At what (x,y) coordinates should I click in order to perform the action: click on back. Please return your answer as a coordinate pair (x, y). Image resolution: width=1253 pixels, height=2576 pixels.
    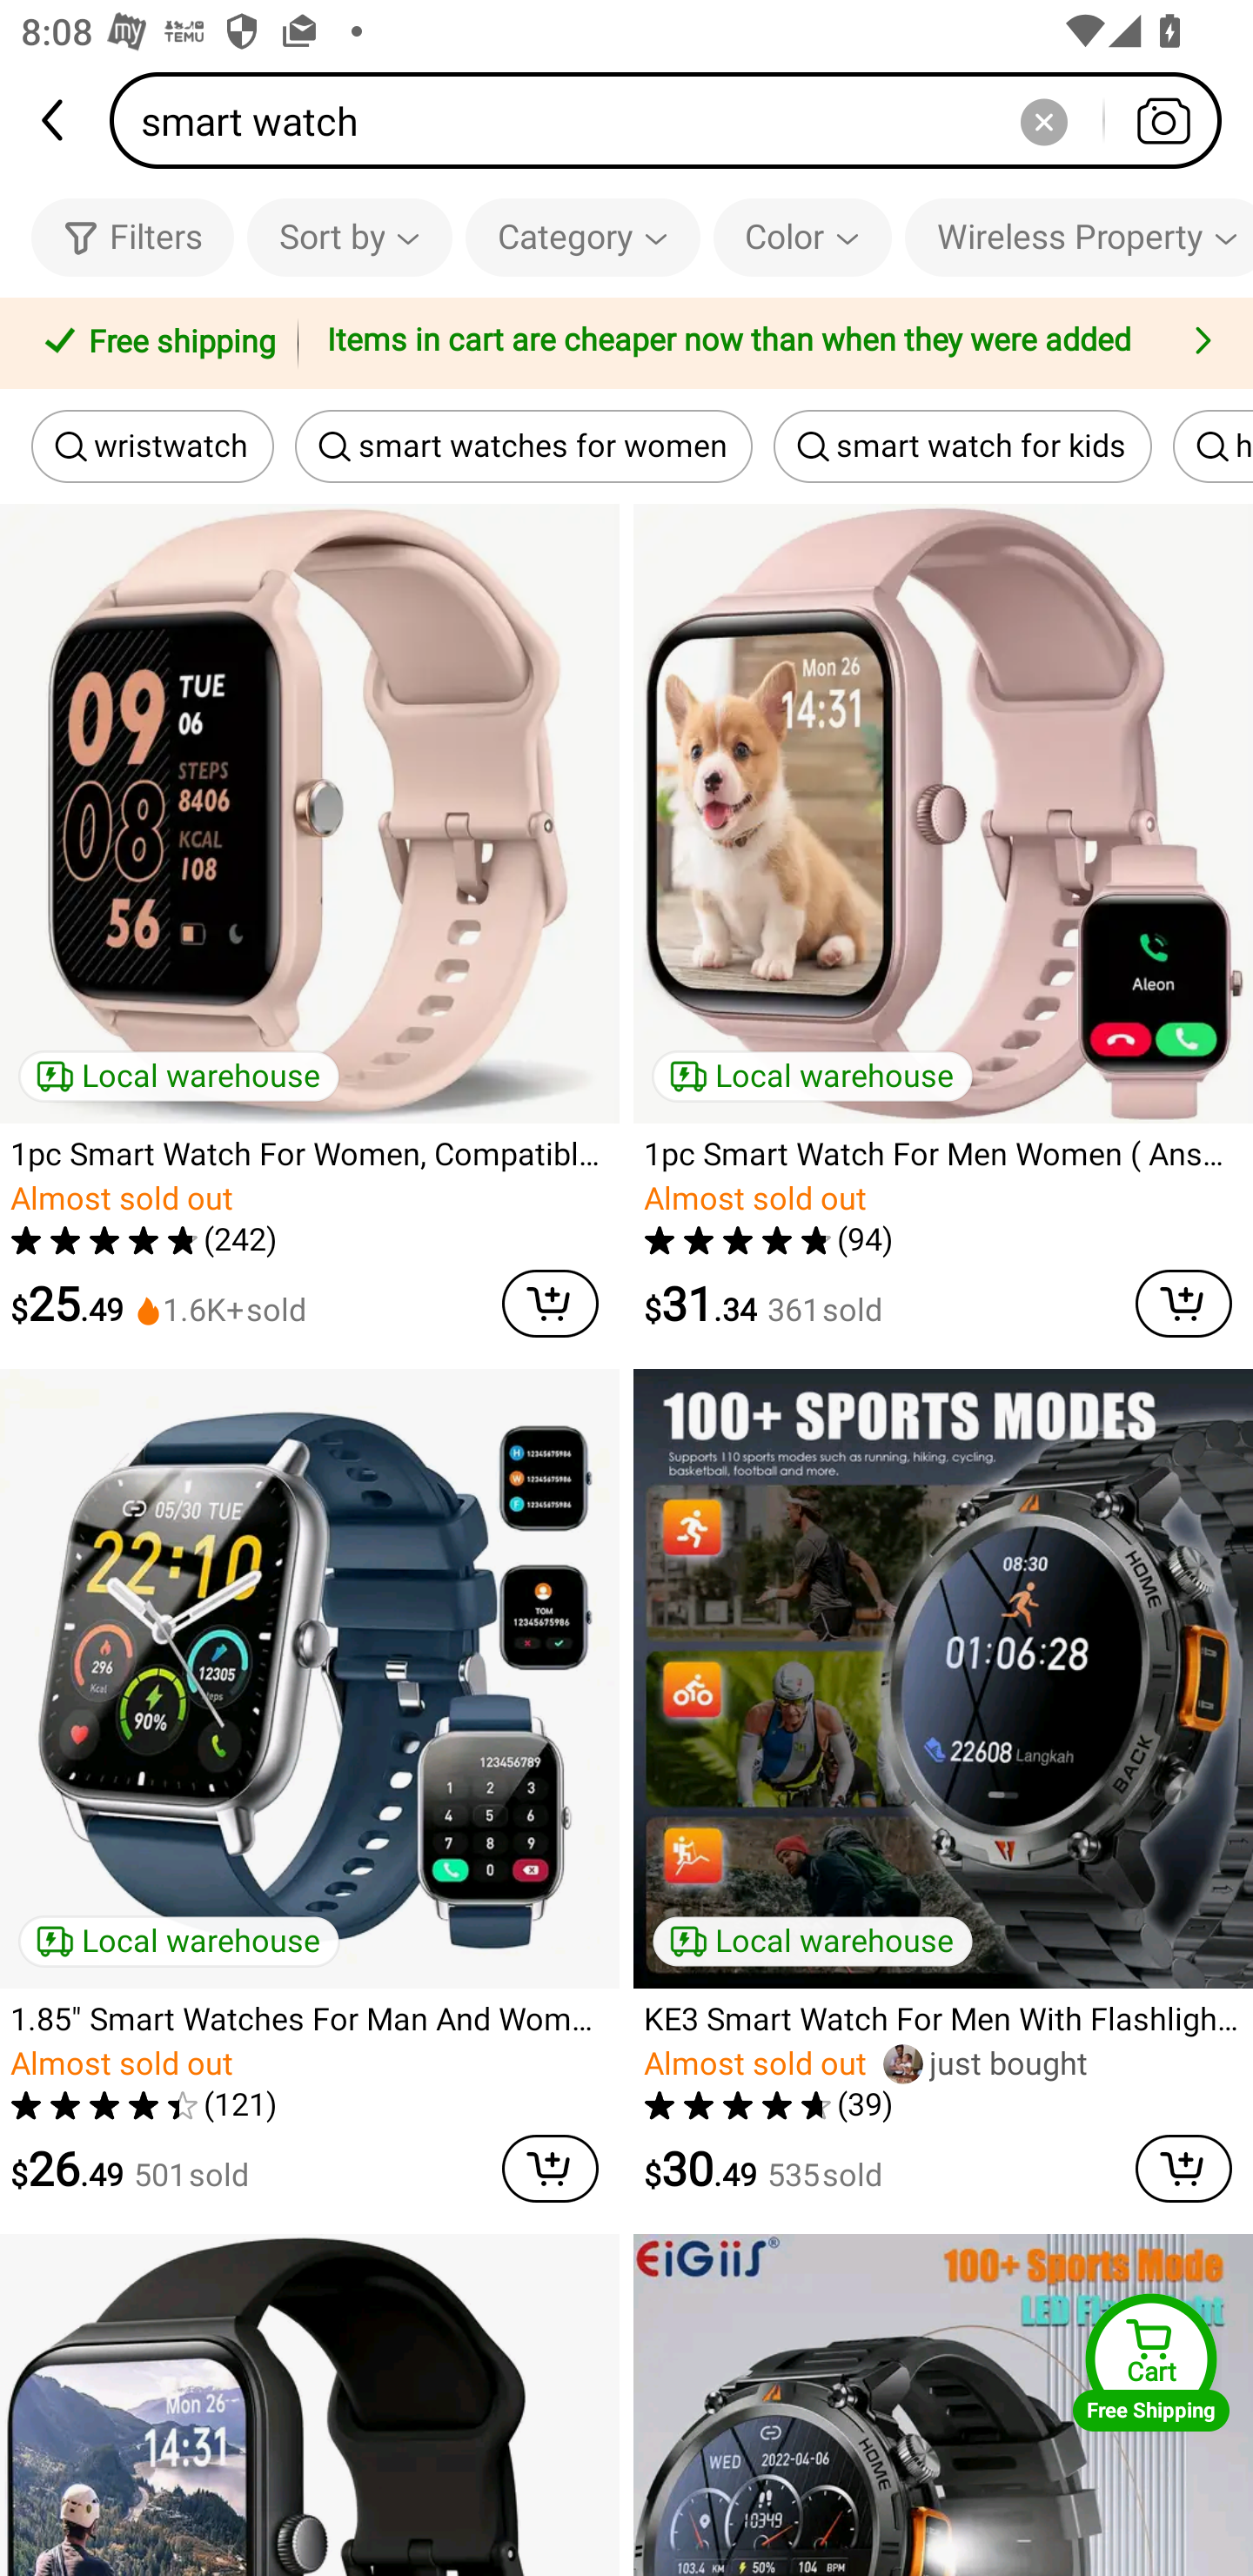
    Looking at the image, I should click on (55, 120).